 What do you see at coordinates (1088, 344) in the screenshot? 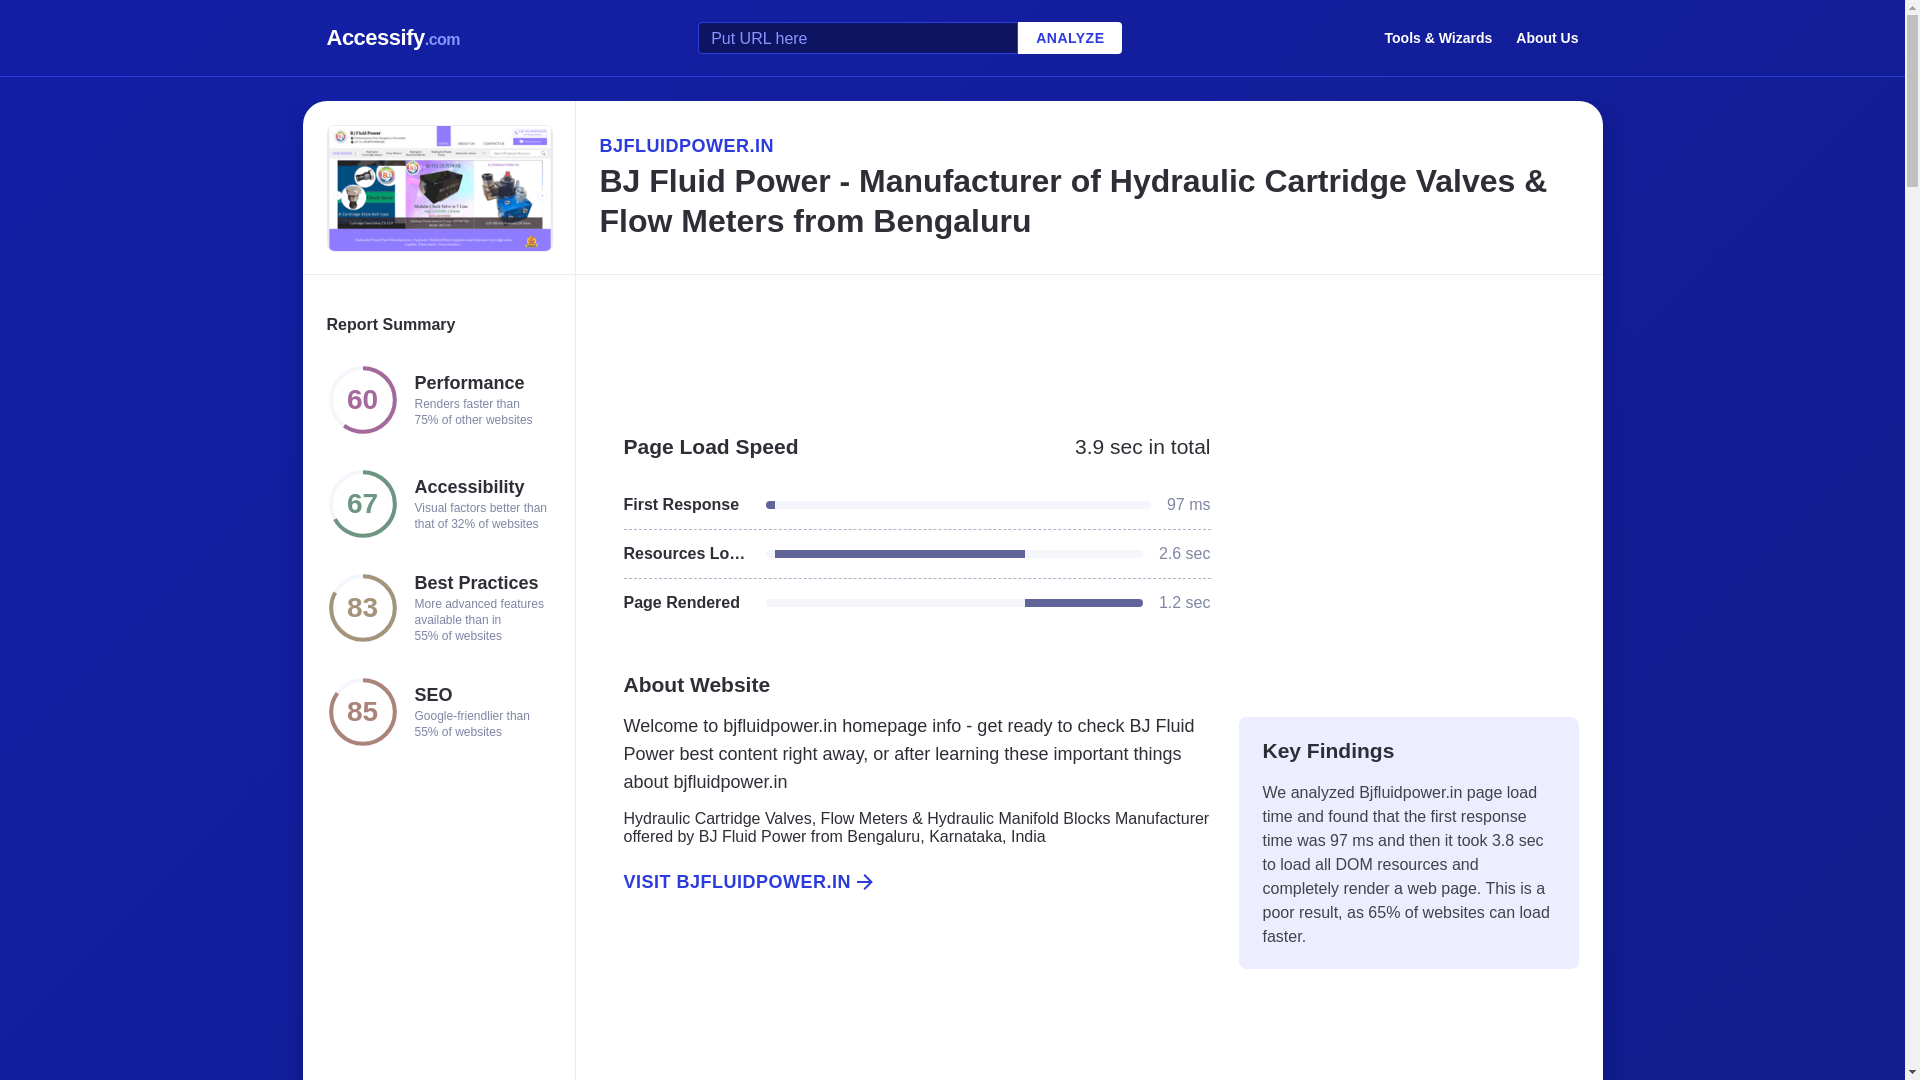
I see `Advertisement` at bounding box center [1088, 344].